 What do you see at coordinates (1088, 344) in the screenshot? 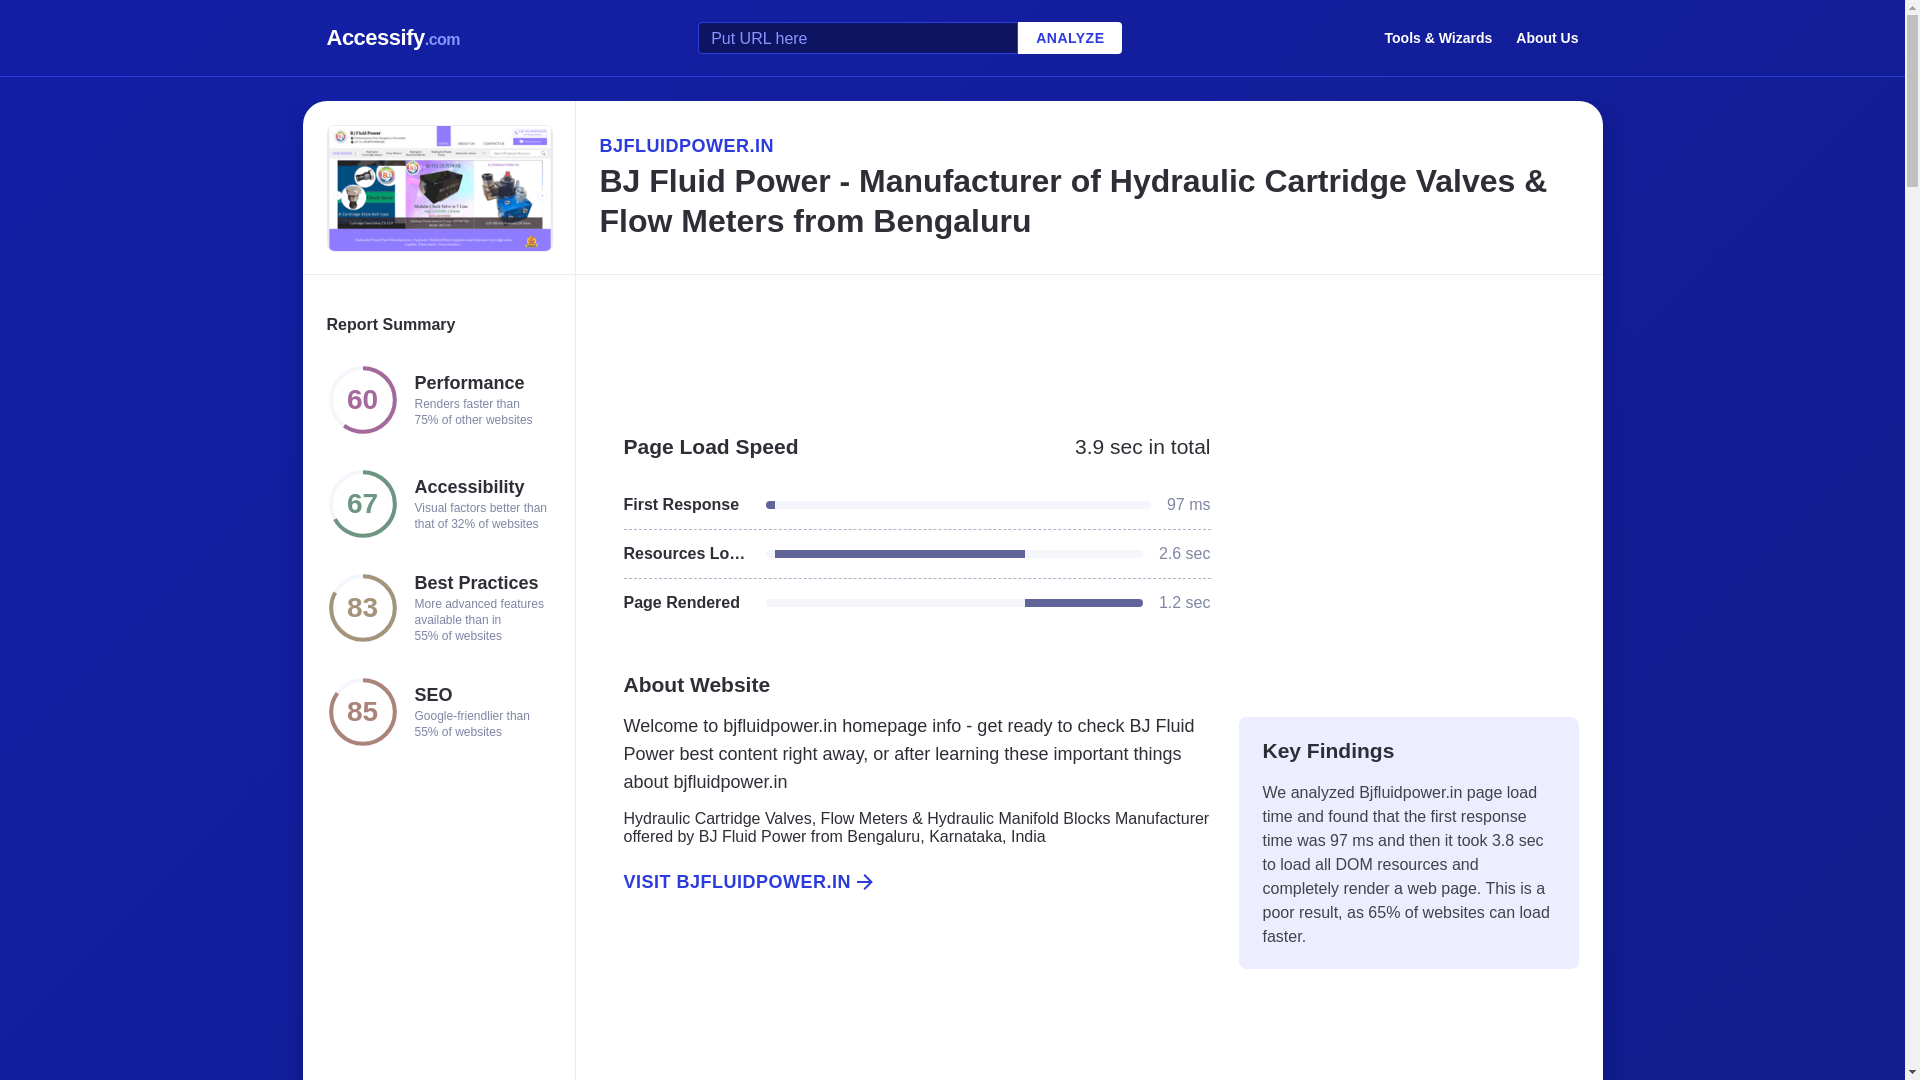
I see `Advertisement` at bounding box center [1088, 344].